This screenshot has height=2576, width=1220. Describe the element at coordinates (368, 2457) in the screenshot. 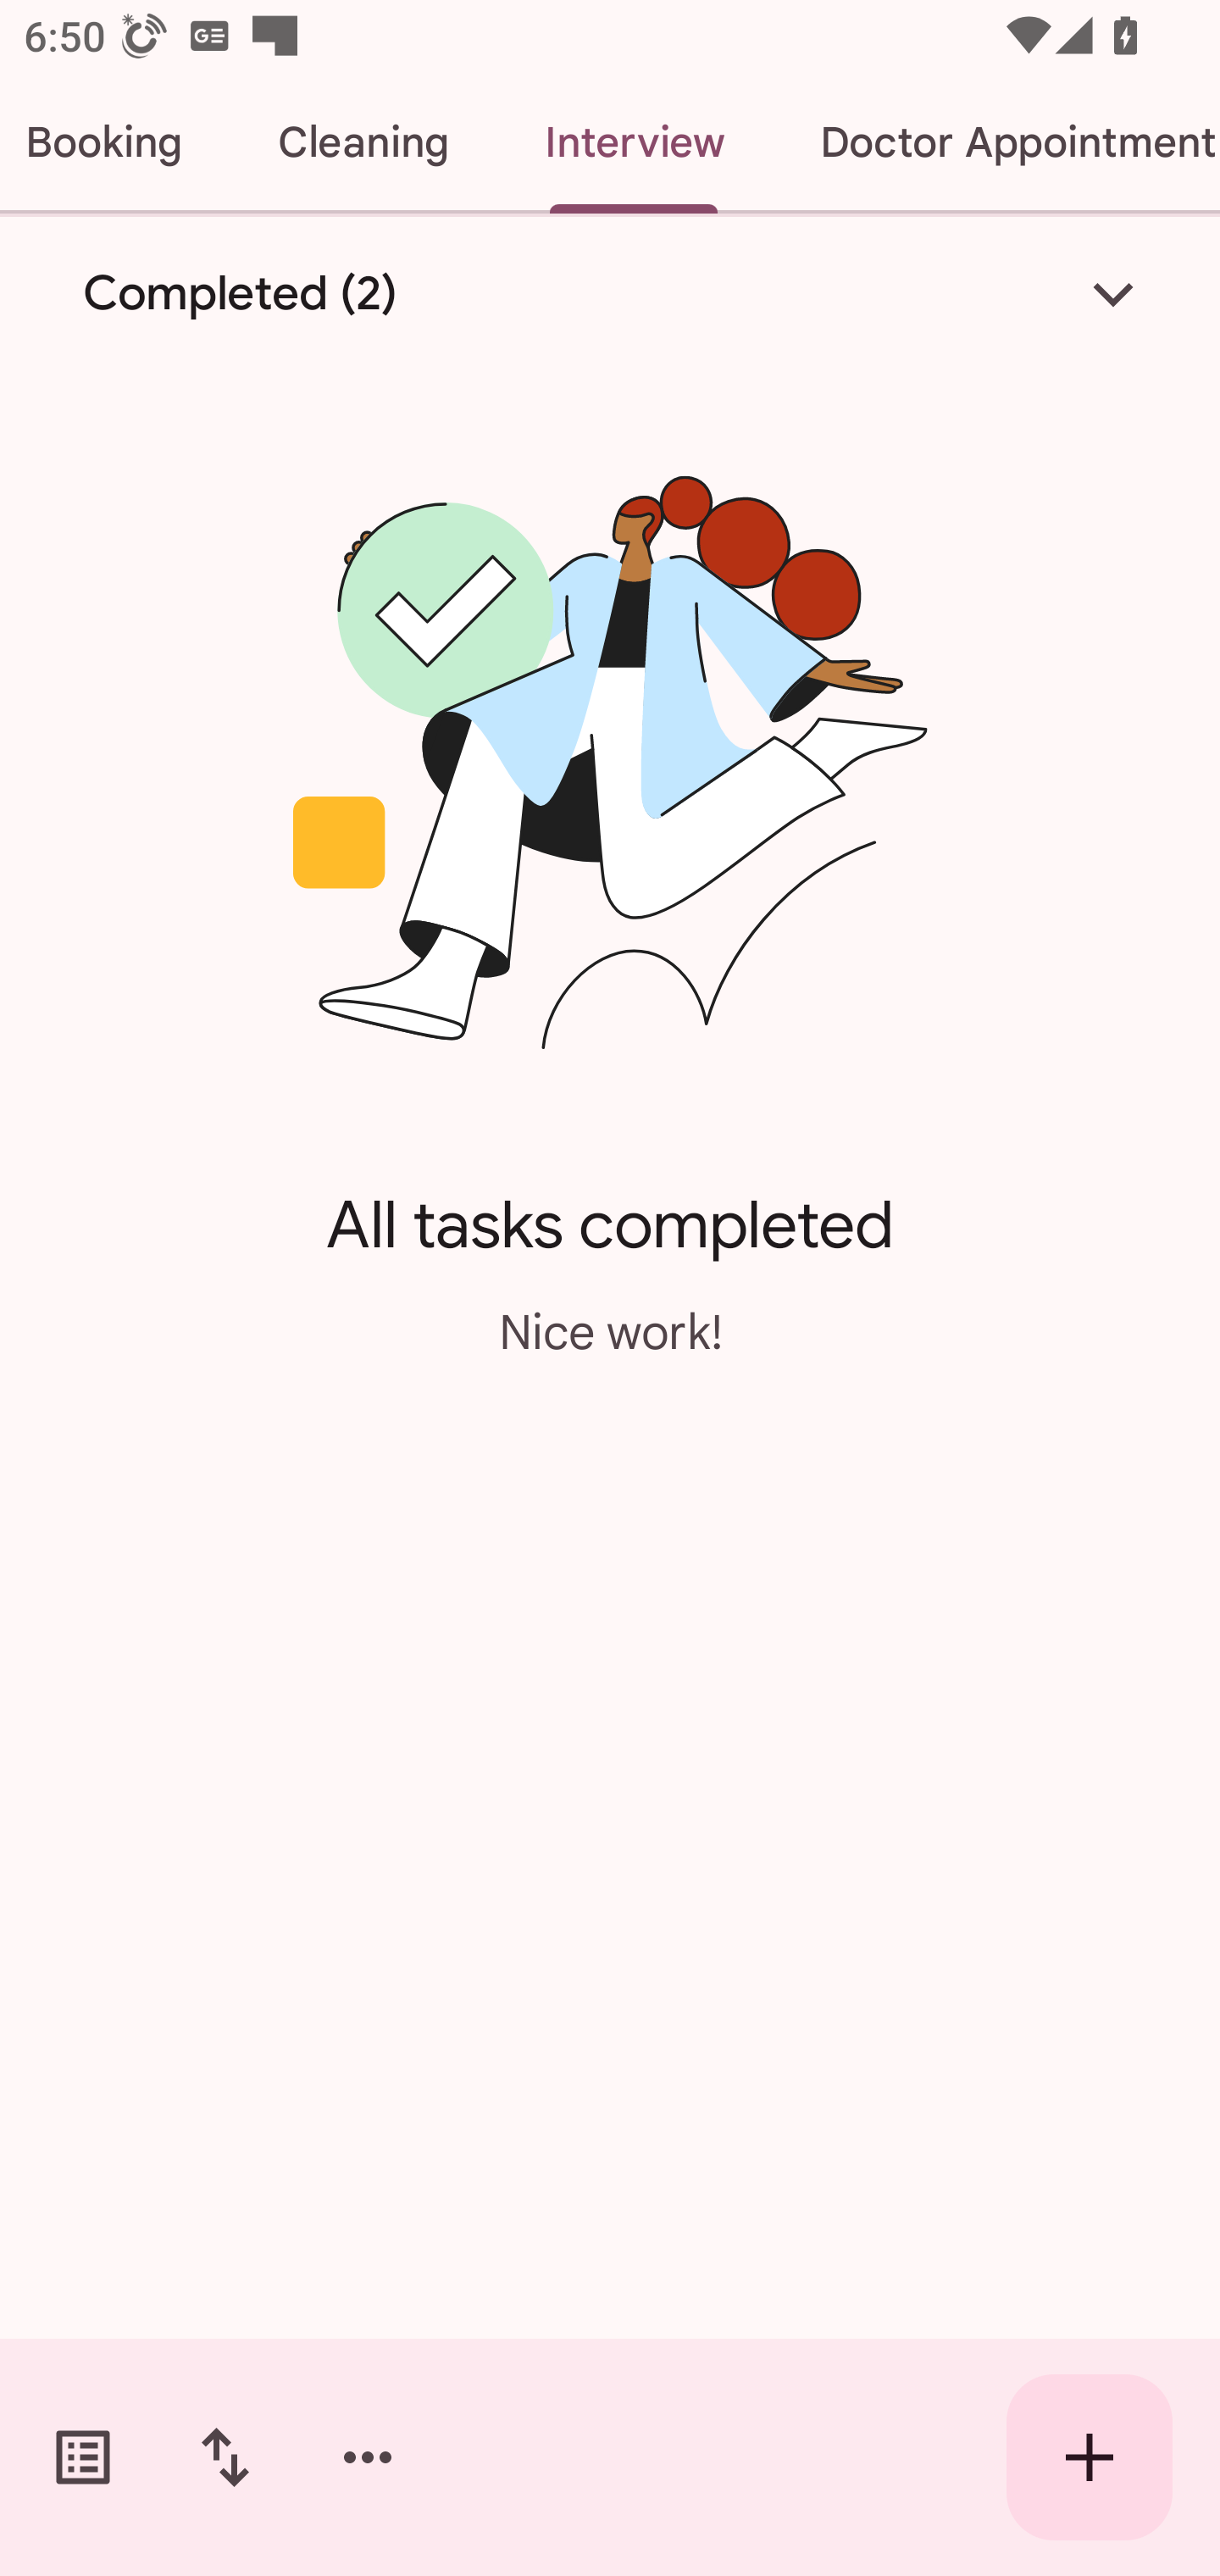

I see `More options` at that location.